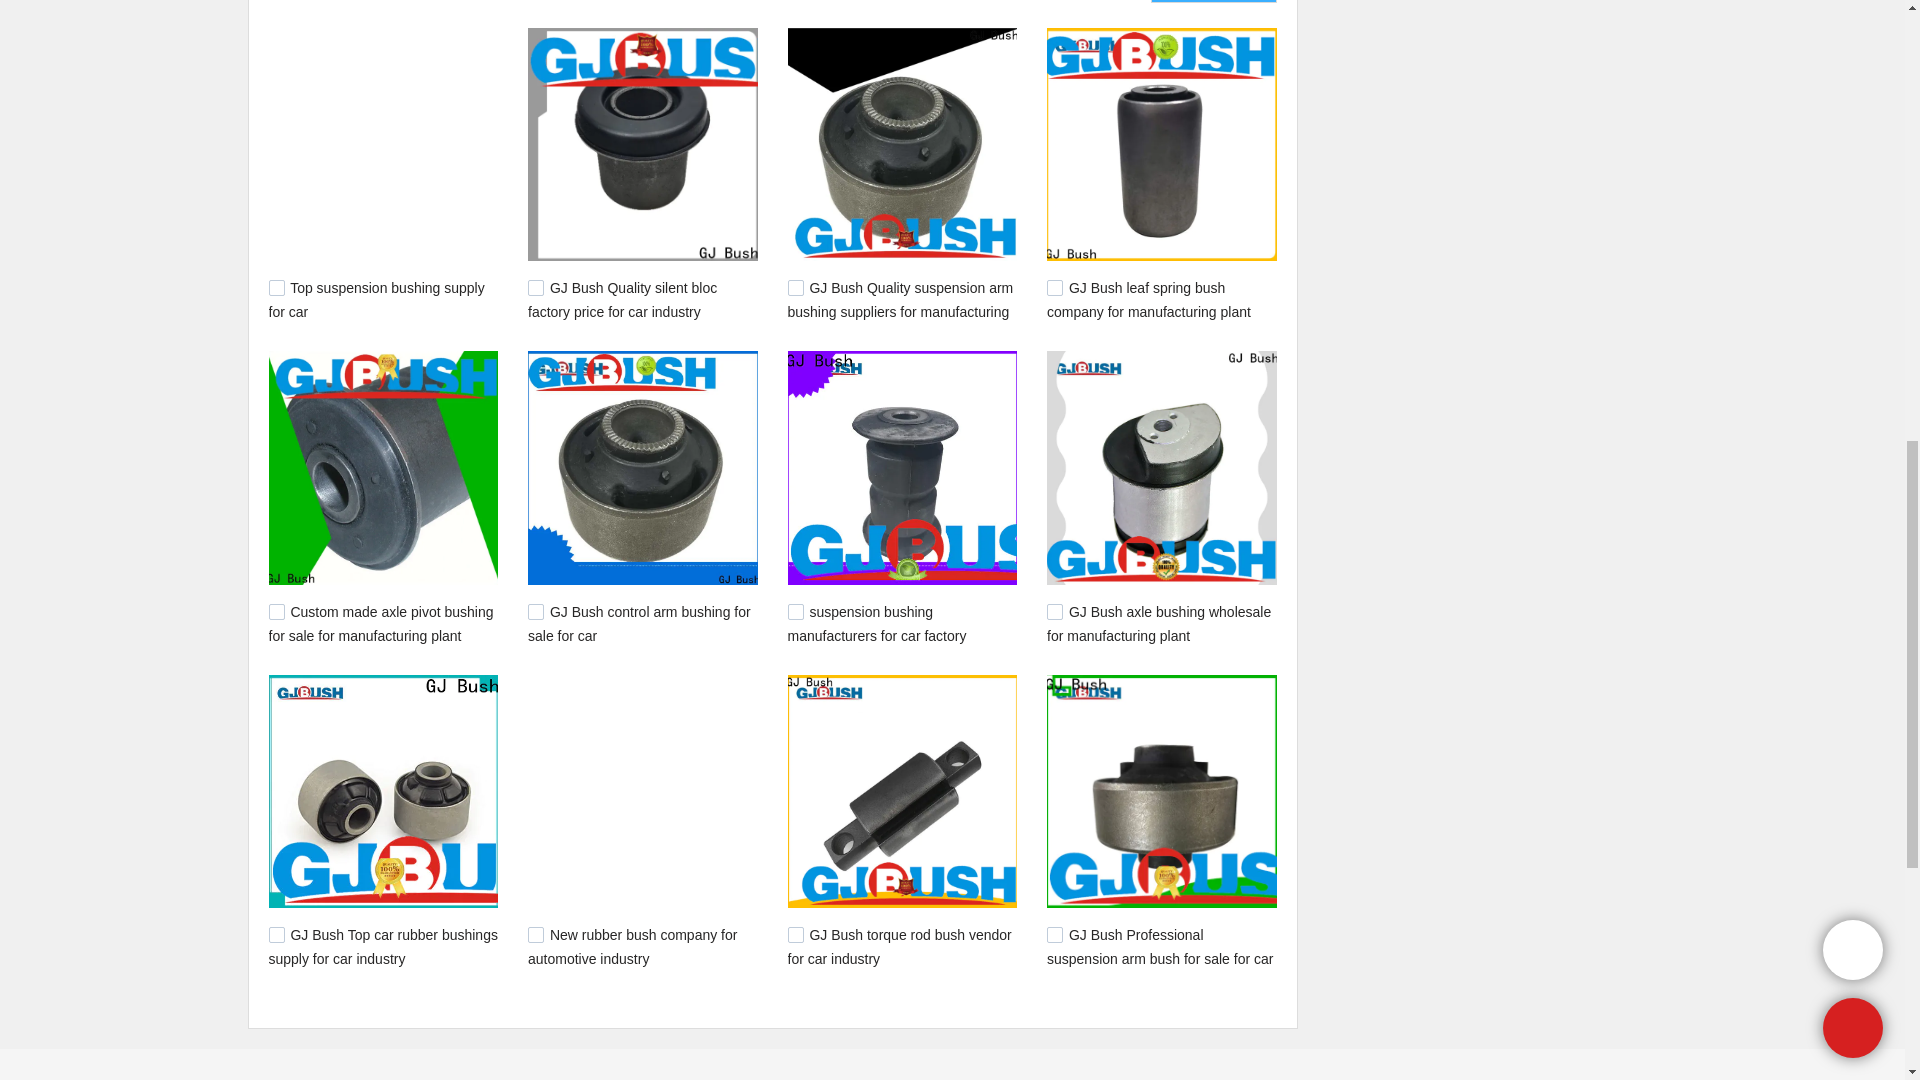 This screenshot has height=1080, width=1920. Describe the element at coordinates (376, 299) in the screenshot. I see `Top suspension bushing supply for car` at that location.